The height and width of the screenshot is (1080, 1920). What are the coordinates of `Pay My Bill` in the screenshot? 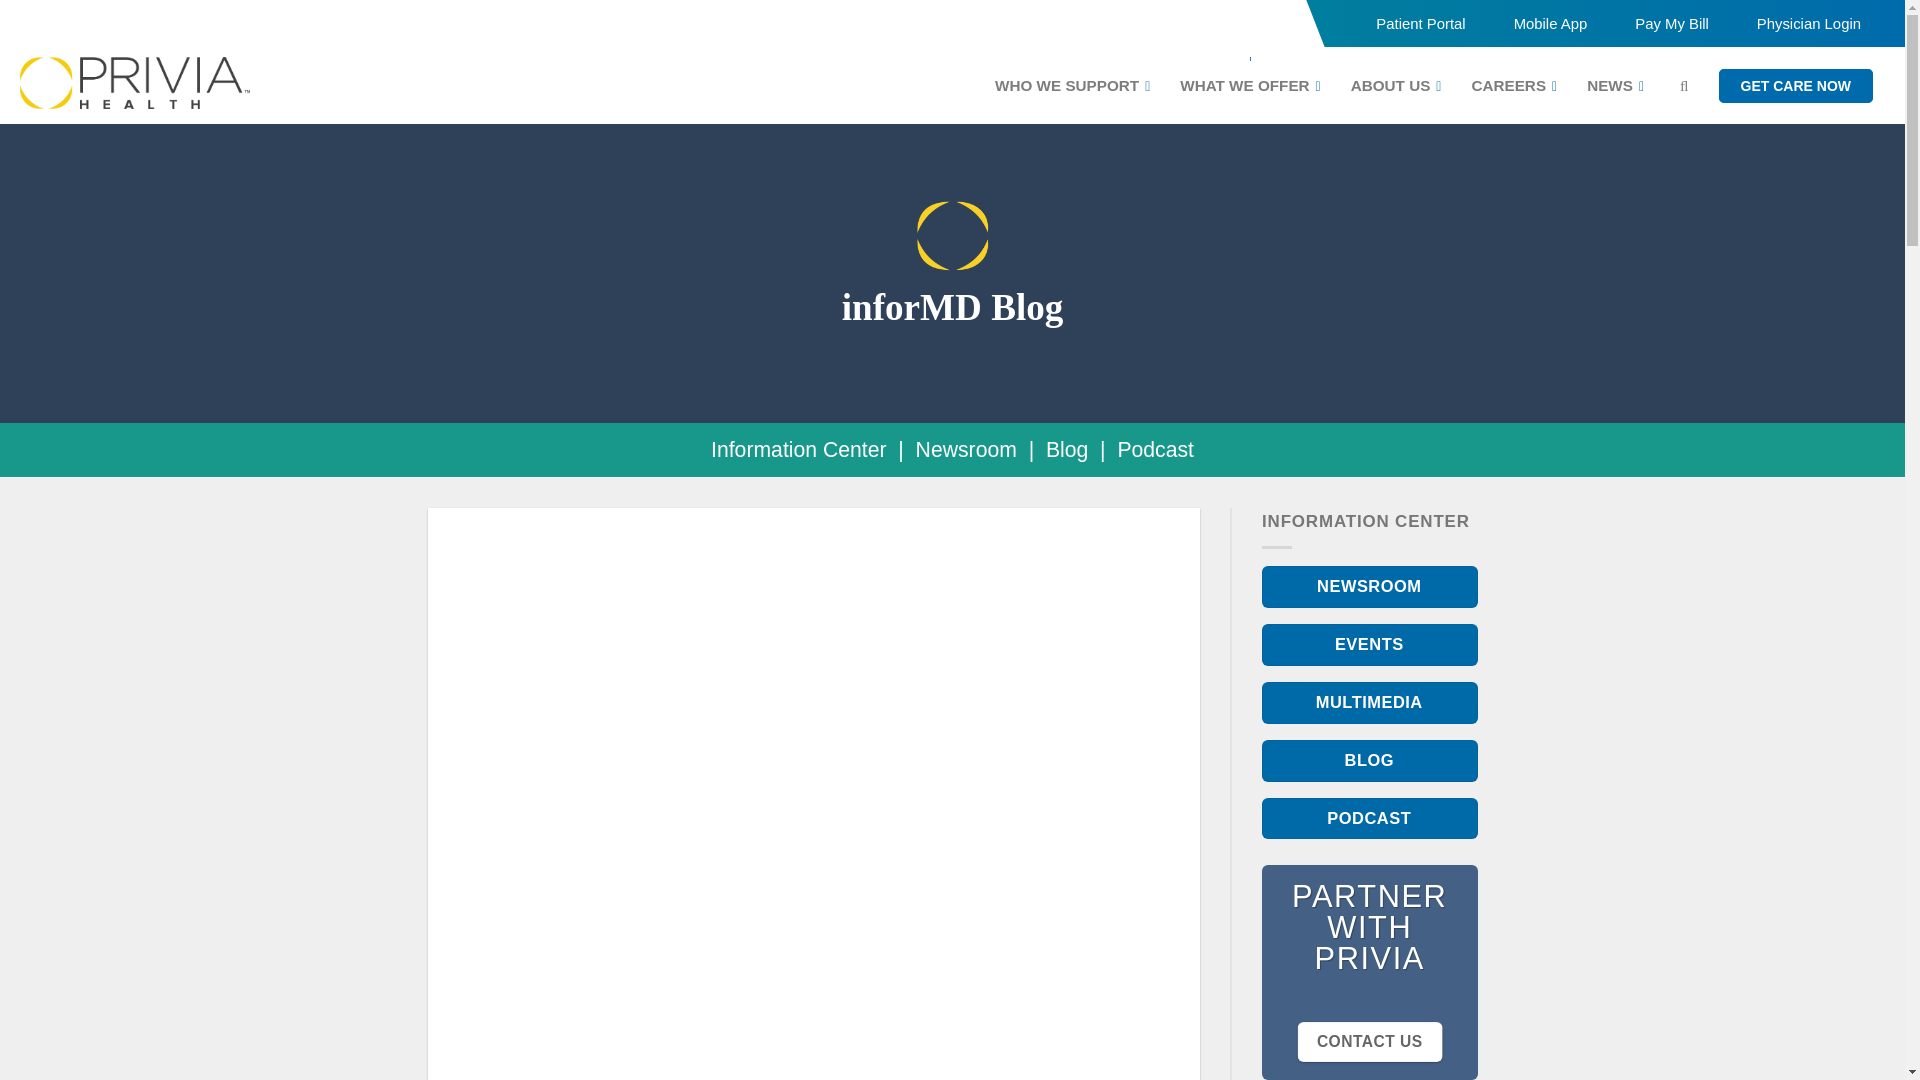 It's located at (1666, 24).